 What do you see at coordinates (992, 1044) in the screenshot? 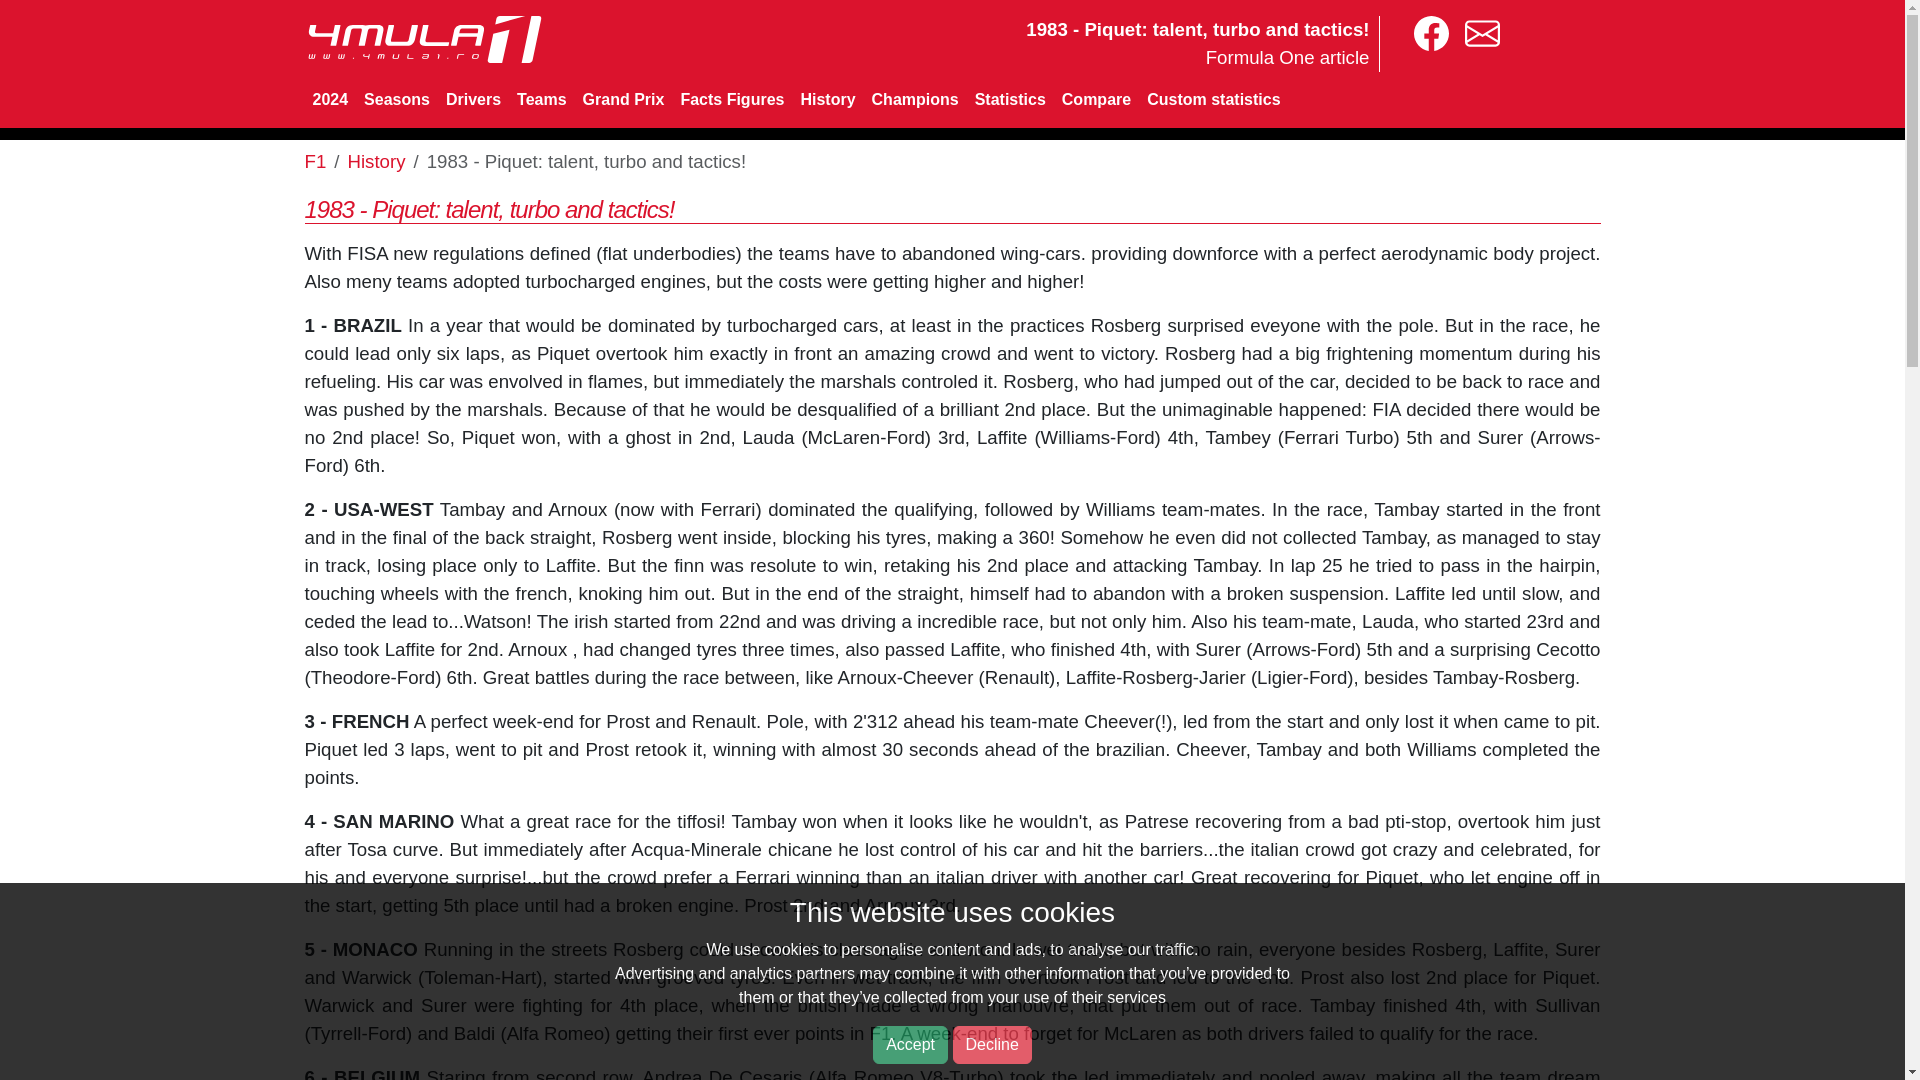
I see `Decline` at bounding box center [992, 1044].